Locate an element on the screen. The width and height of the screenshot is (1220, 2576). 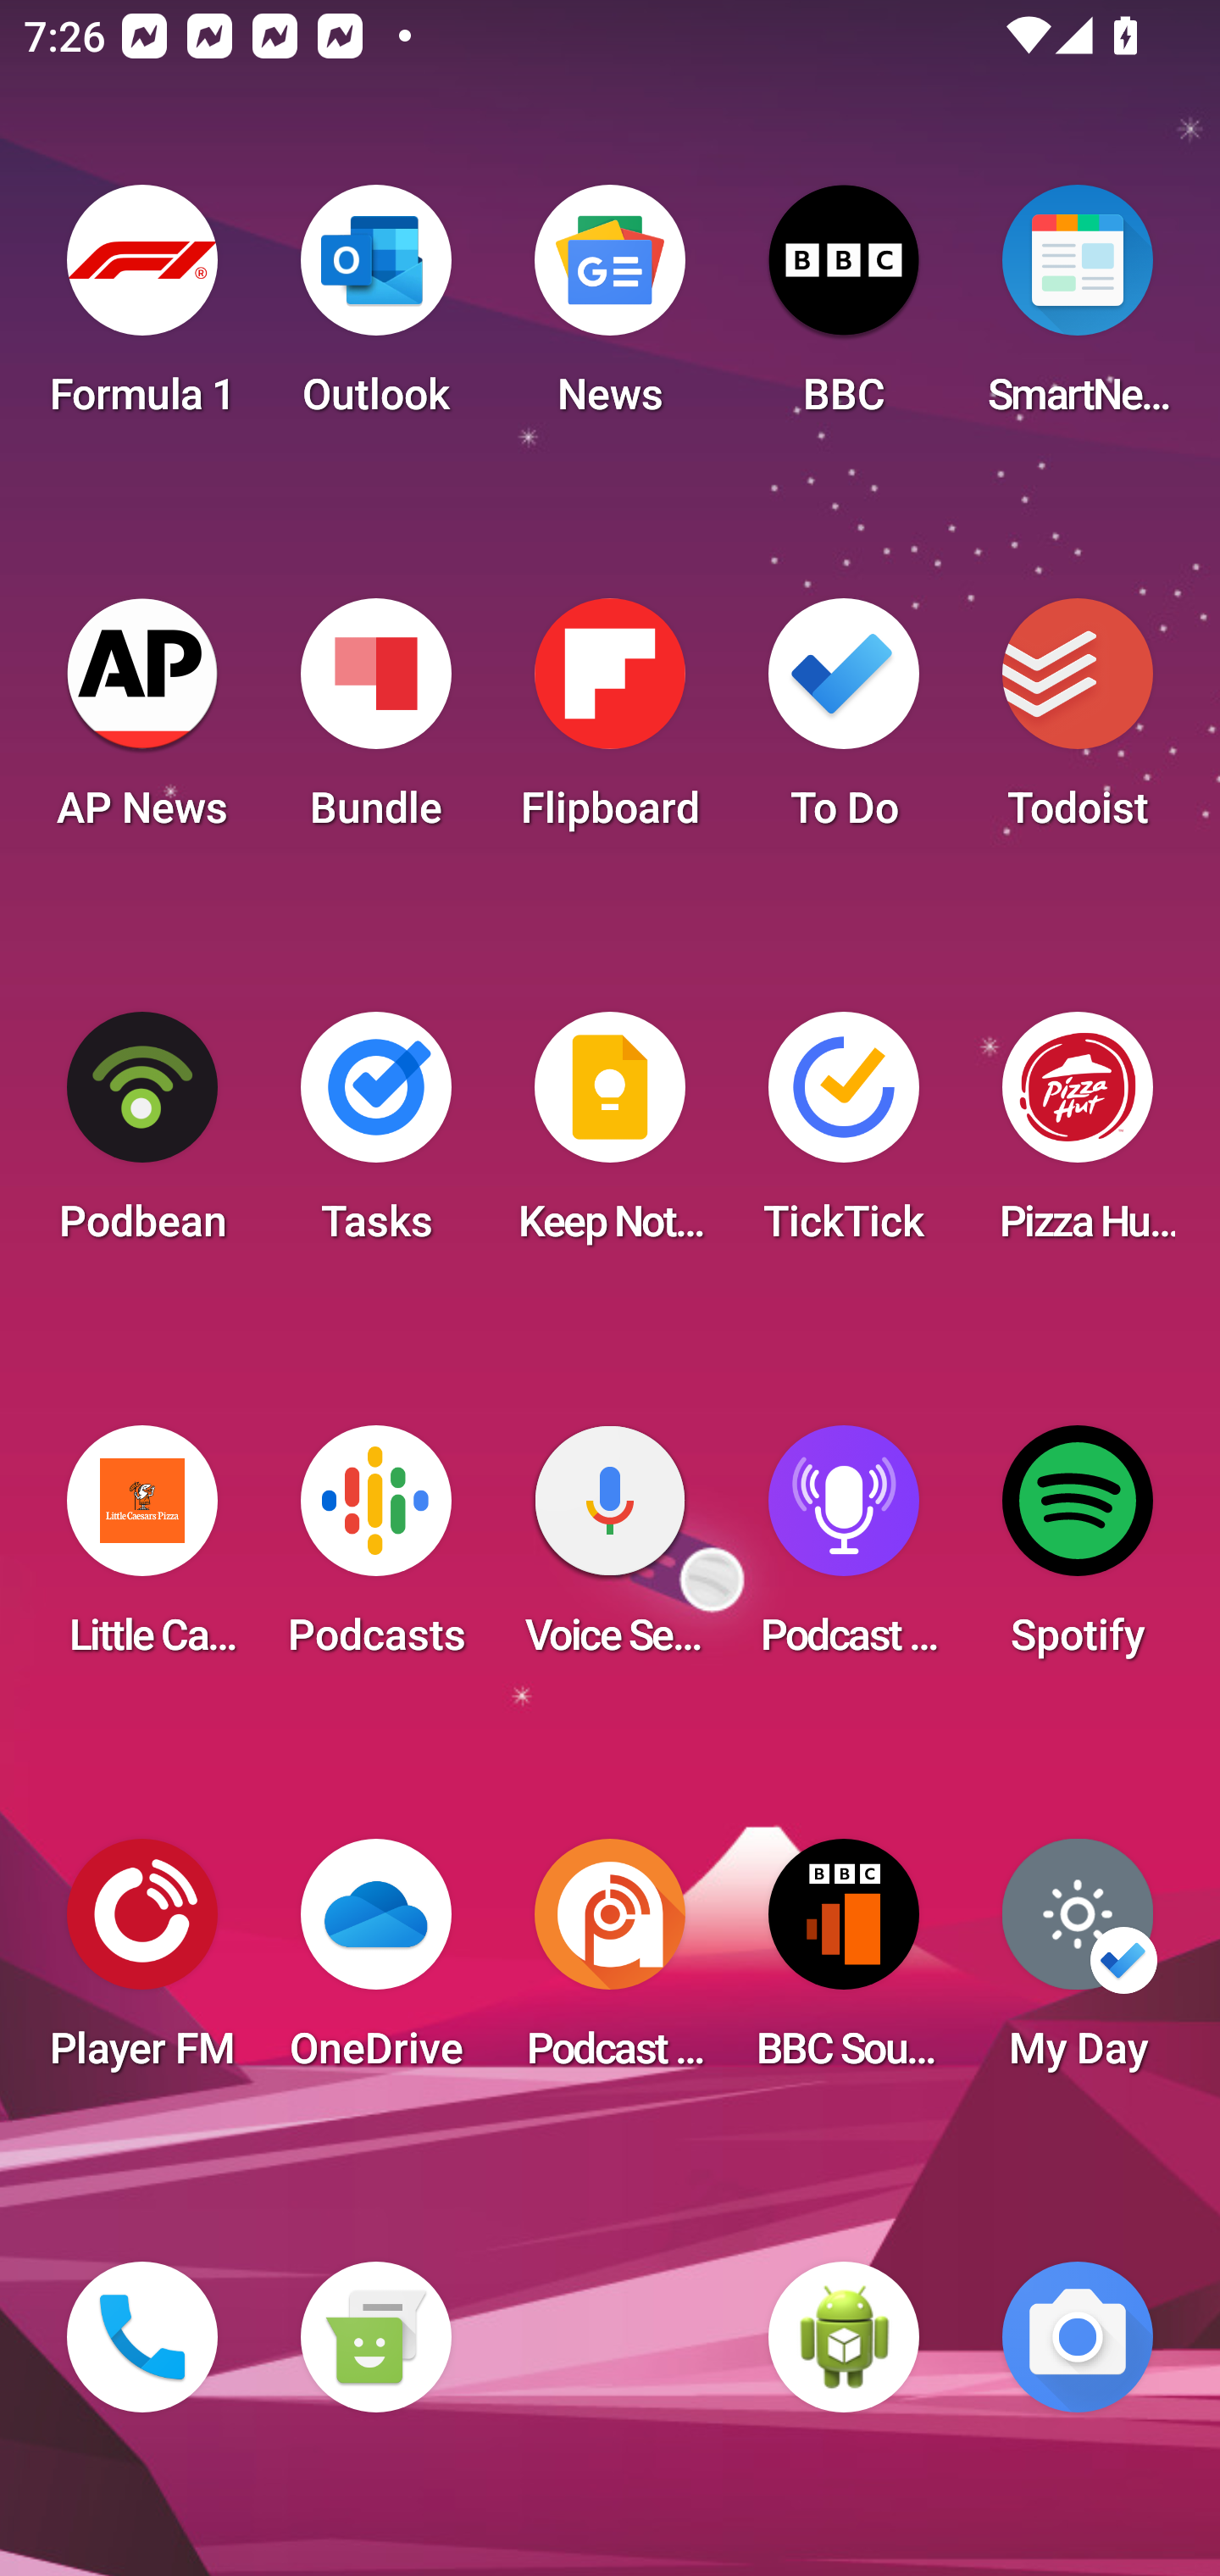
BBC is located at coordinates (844, 310).